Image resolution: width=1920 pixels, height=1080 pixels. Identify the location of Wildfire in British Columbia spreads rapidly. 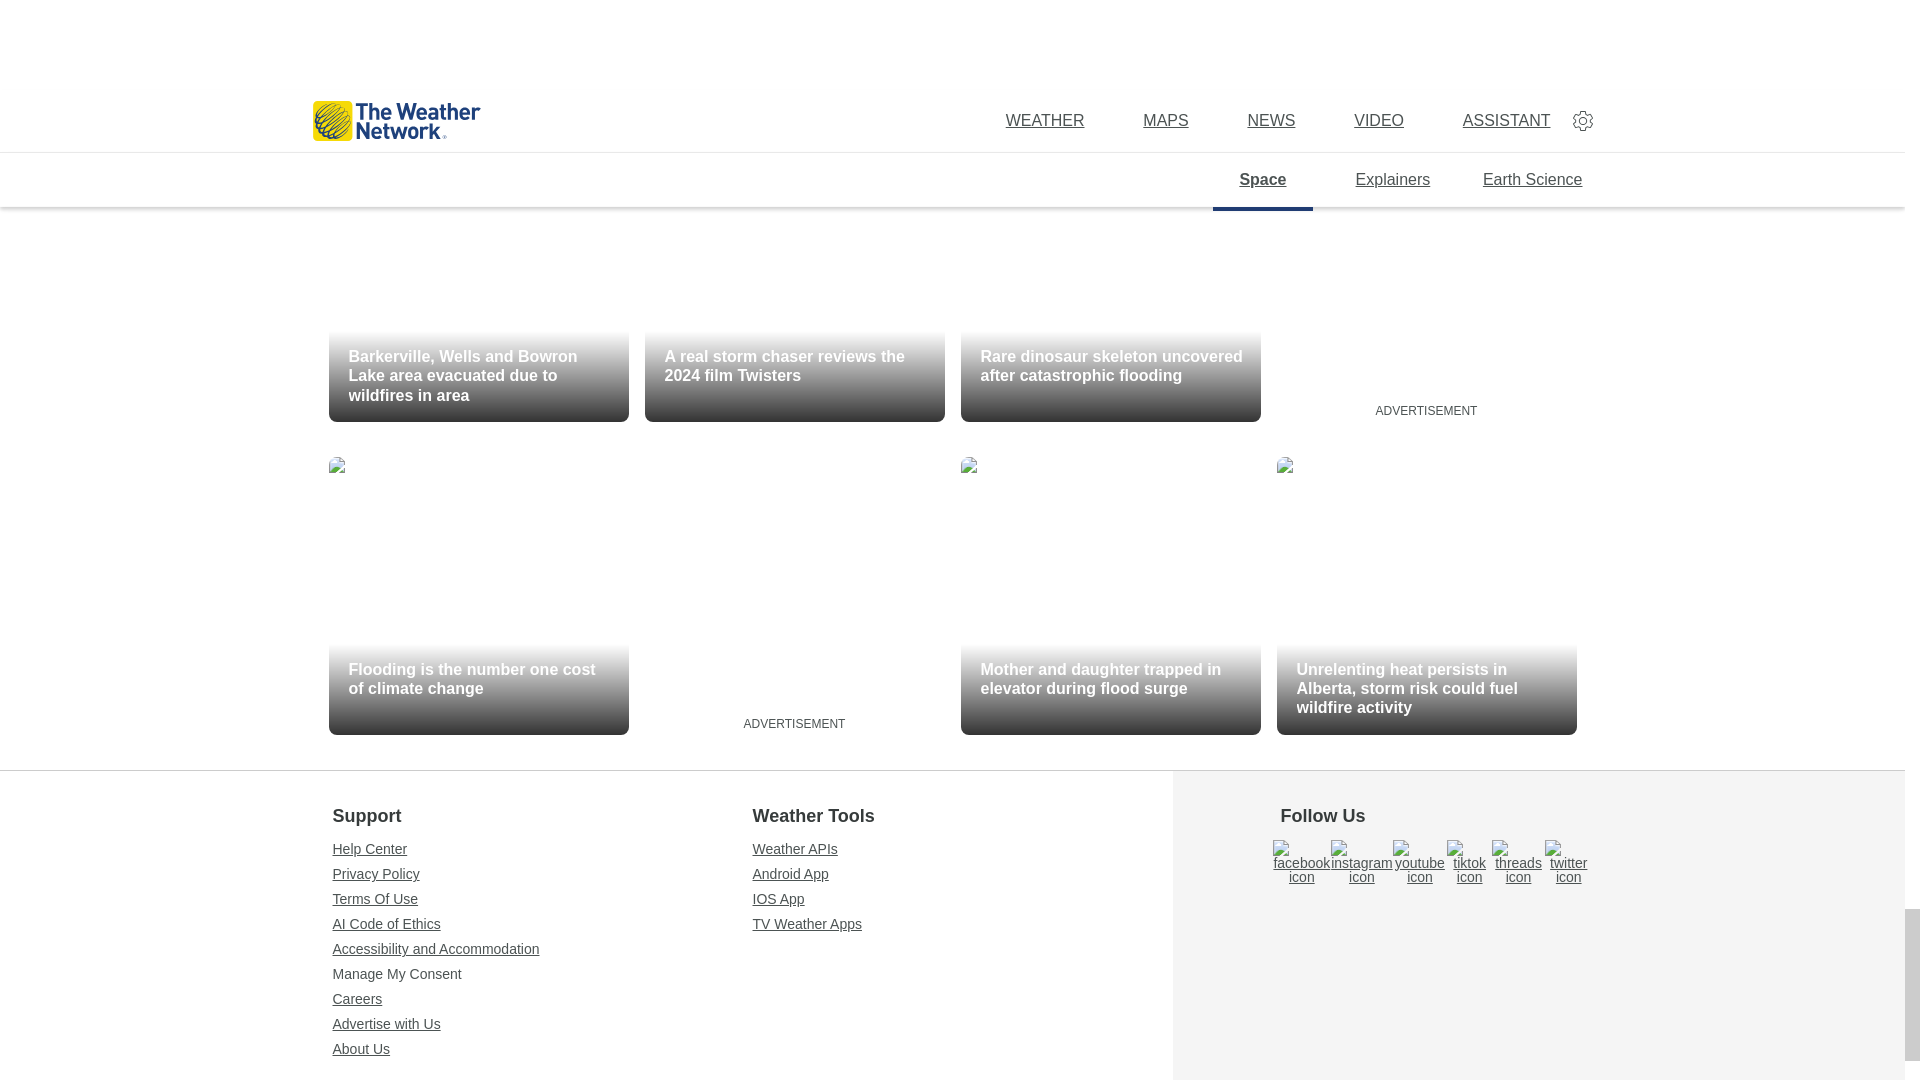
(478, 55).